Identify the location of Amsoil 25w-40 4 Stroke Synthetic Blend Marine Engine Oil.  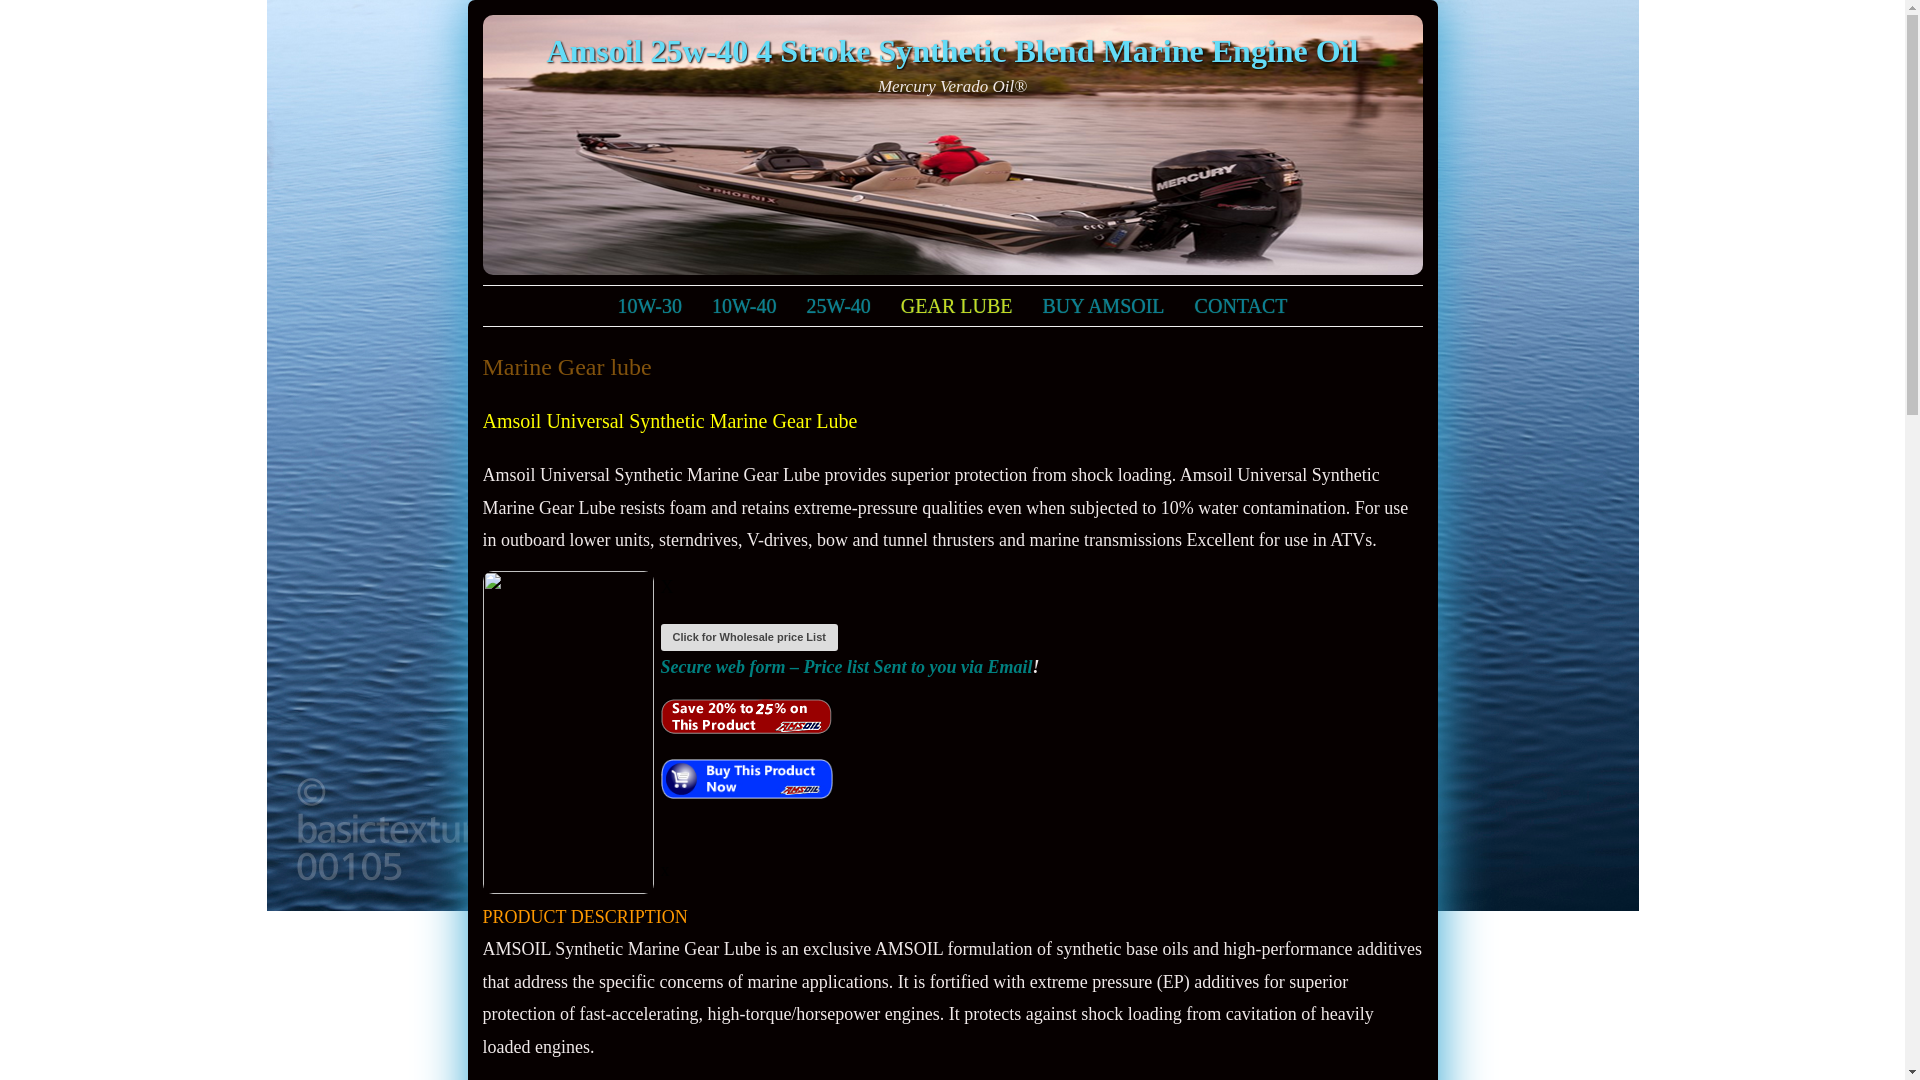
(952, 51).